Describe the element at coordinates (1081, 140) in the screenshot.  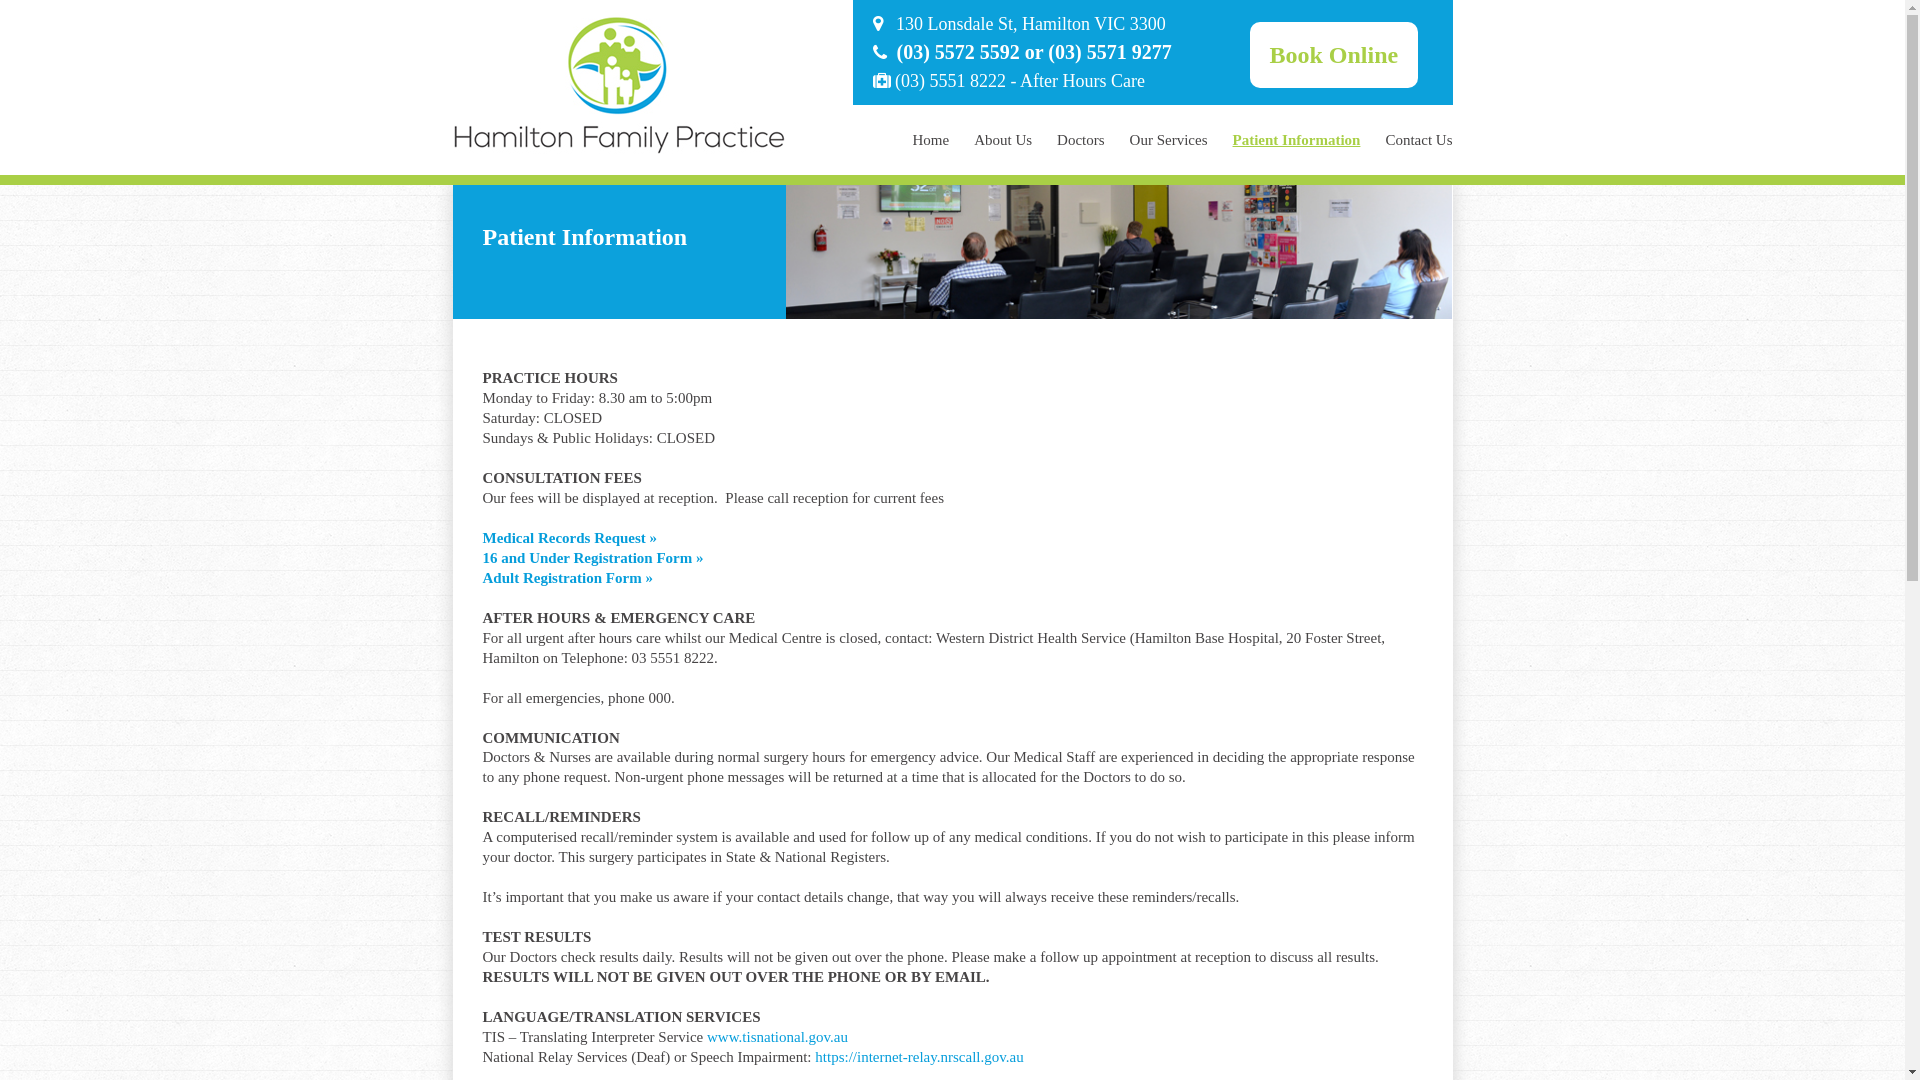
I see `Doctors` at that location.